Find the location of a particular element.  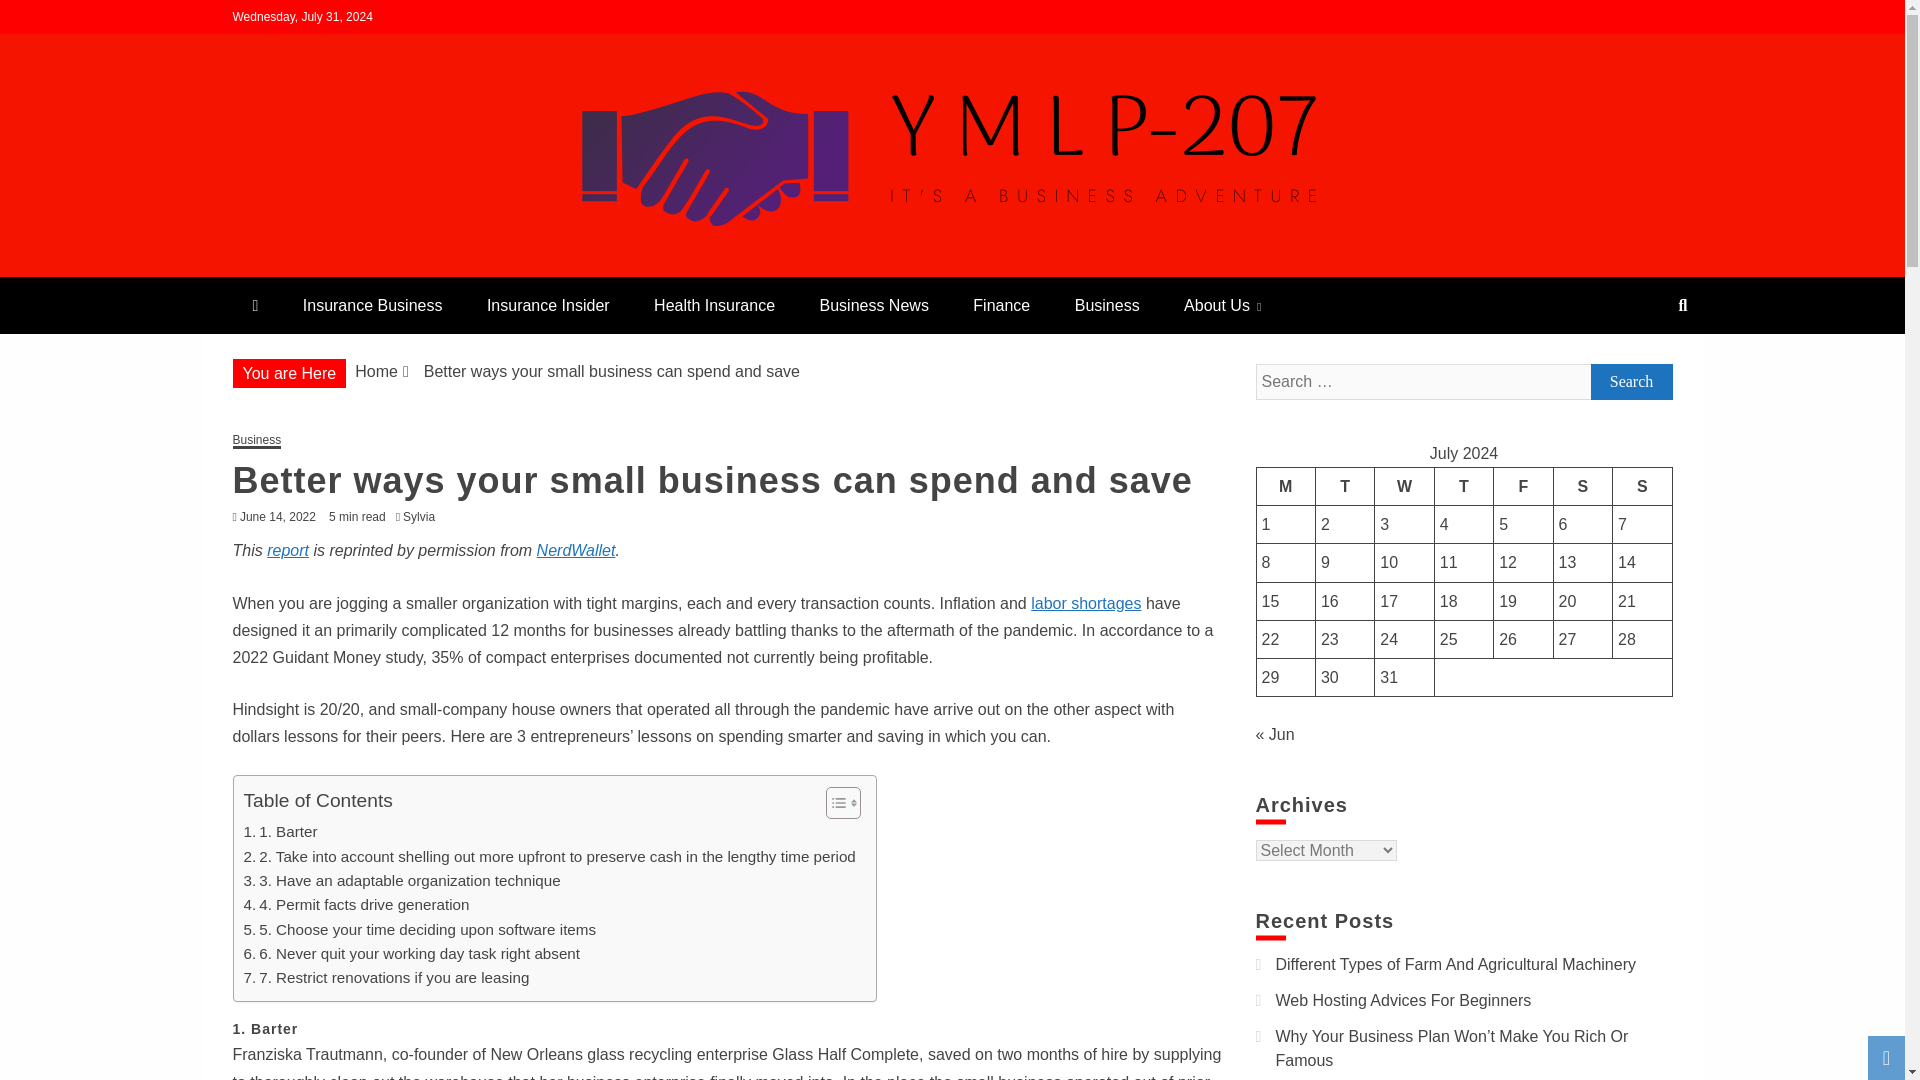

4. Permit facts drive generation is located at coordinates (356, 904).